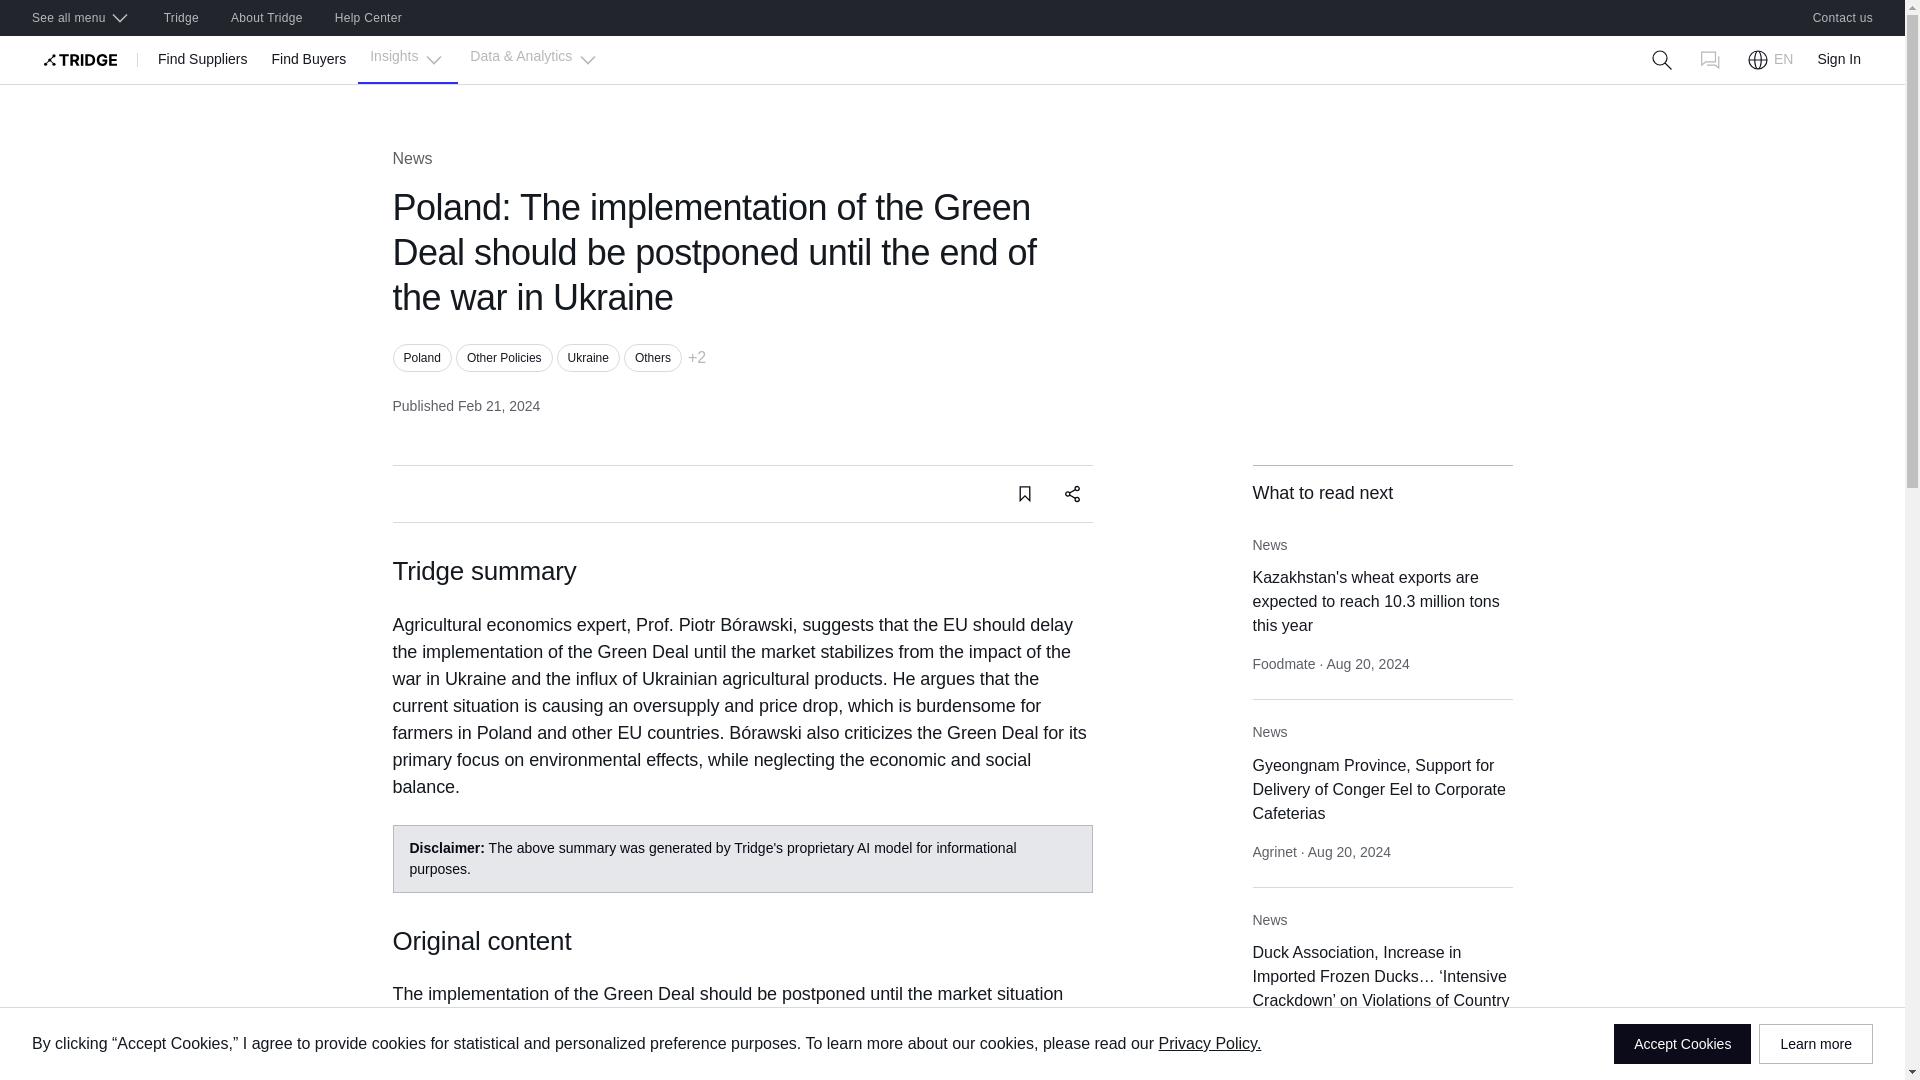 The width and height of the screenshot is (1920, 1080). Describe the element at coordinates (81, 18) in the screenshot. I see `See all menu` at that location.